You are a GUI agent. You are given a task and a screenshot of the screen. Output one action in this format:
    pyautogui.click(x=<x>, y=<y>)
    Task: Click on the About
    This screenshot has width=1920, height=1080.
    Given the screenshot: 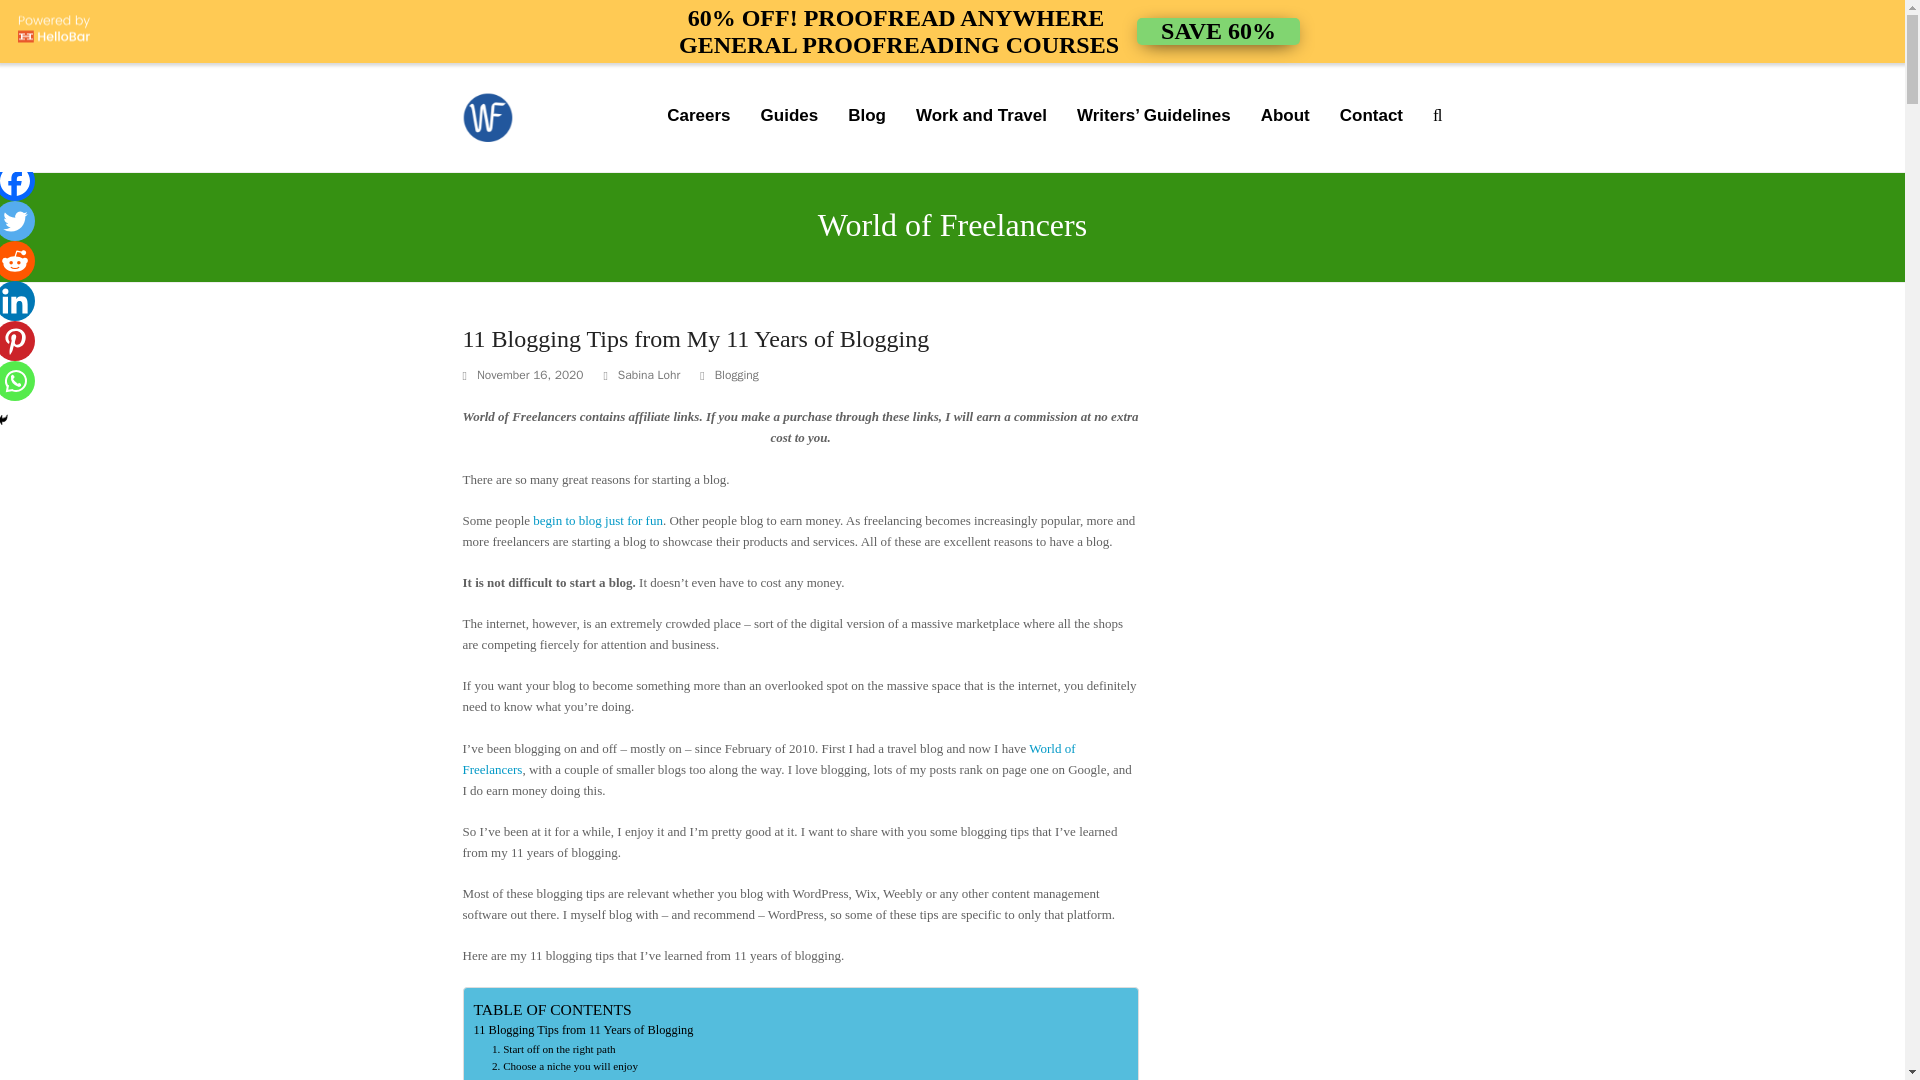 What is the action you would take?
    pyautogui.click(x=1285, y=116)
    